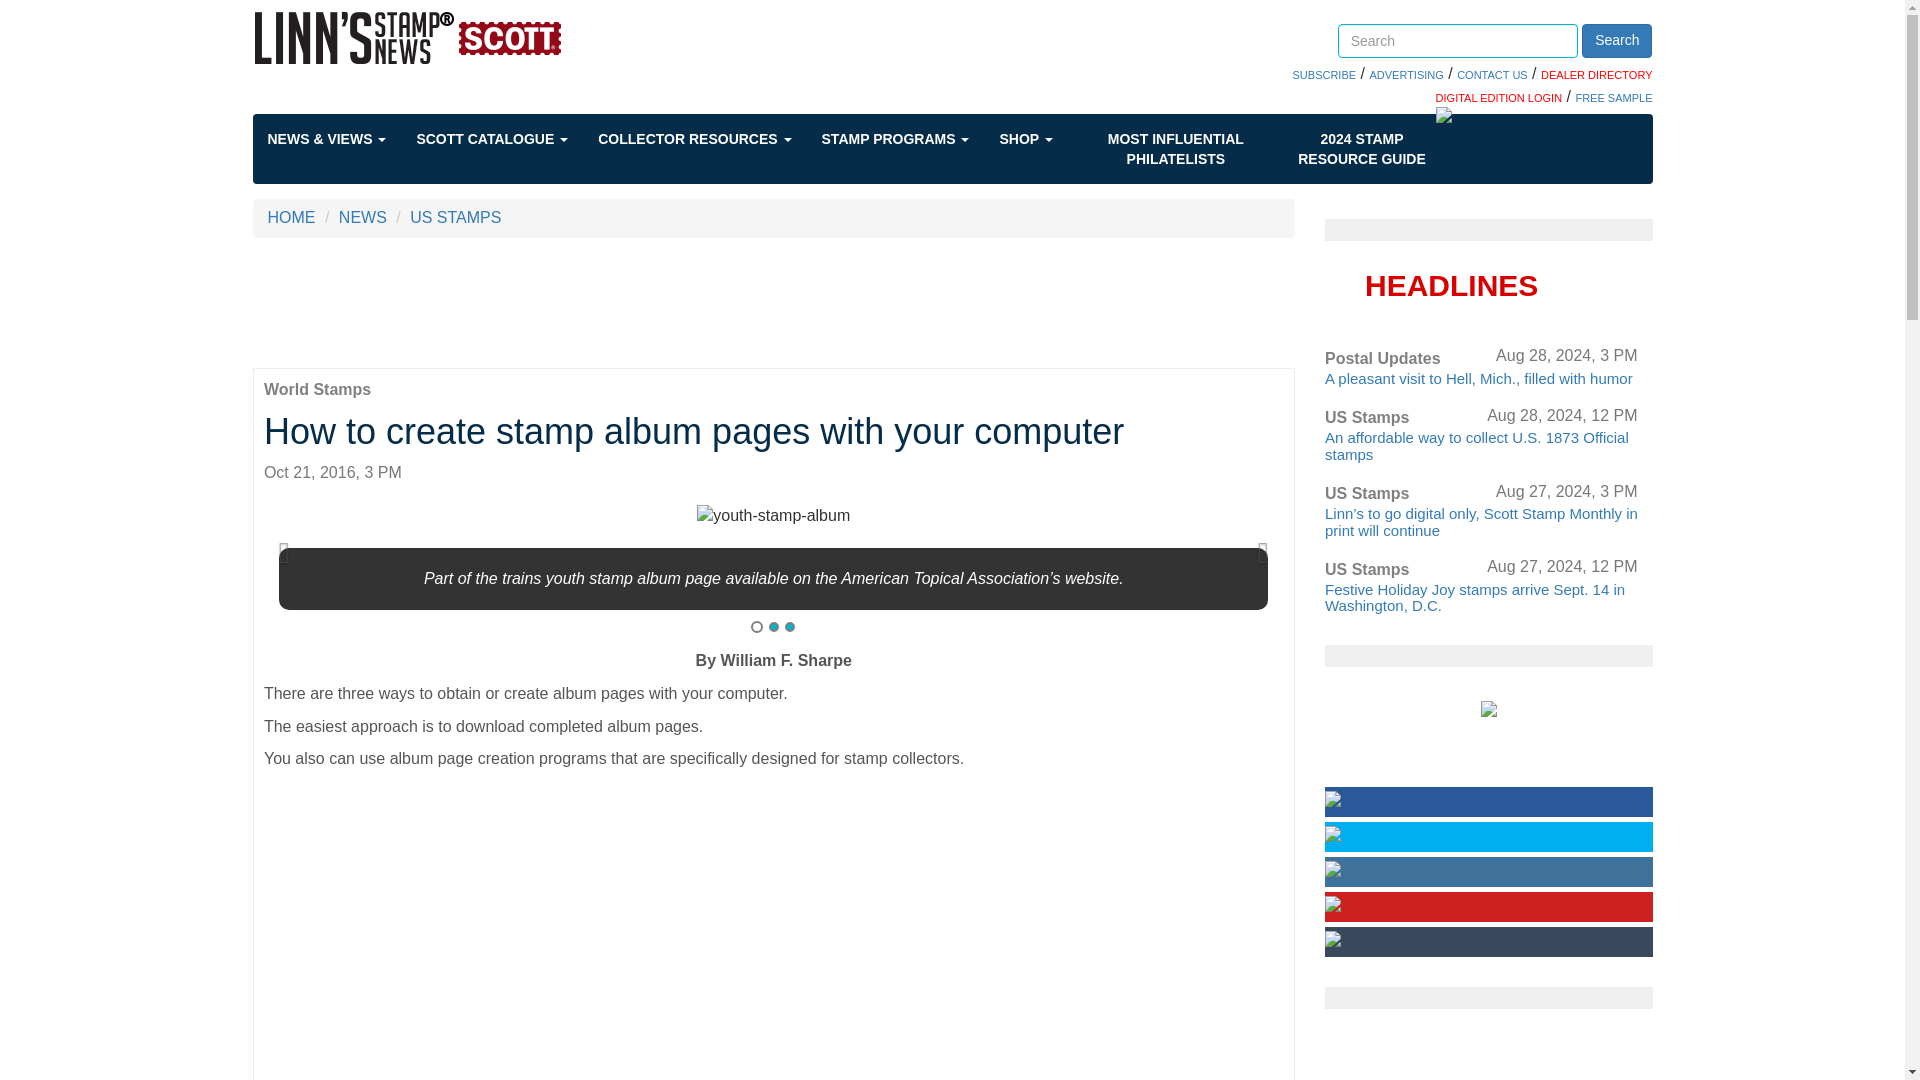  I want to click on CONTACT US, so click(1492, 75).